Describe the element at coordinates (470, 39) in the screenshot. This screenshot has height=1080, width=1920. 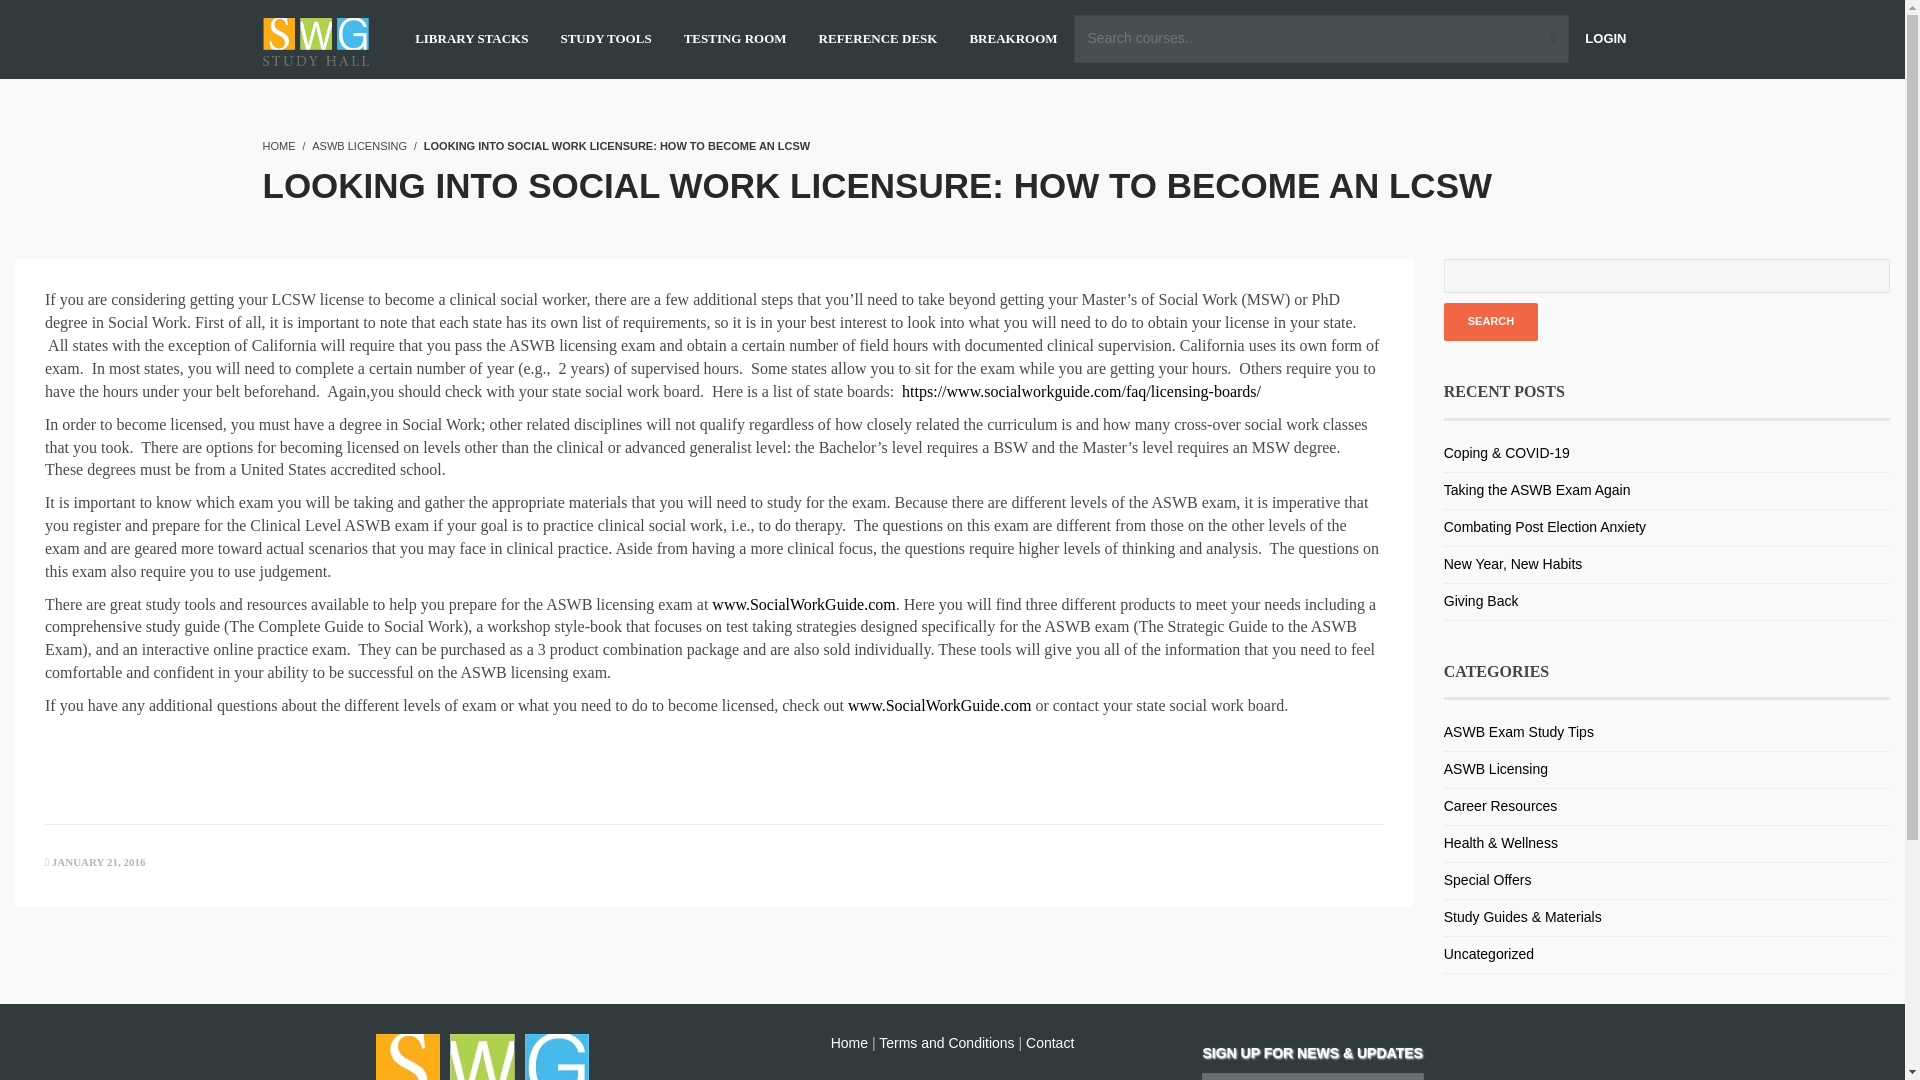
I see `LIBRARY STACKS` at that location.